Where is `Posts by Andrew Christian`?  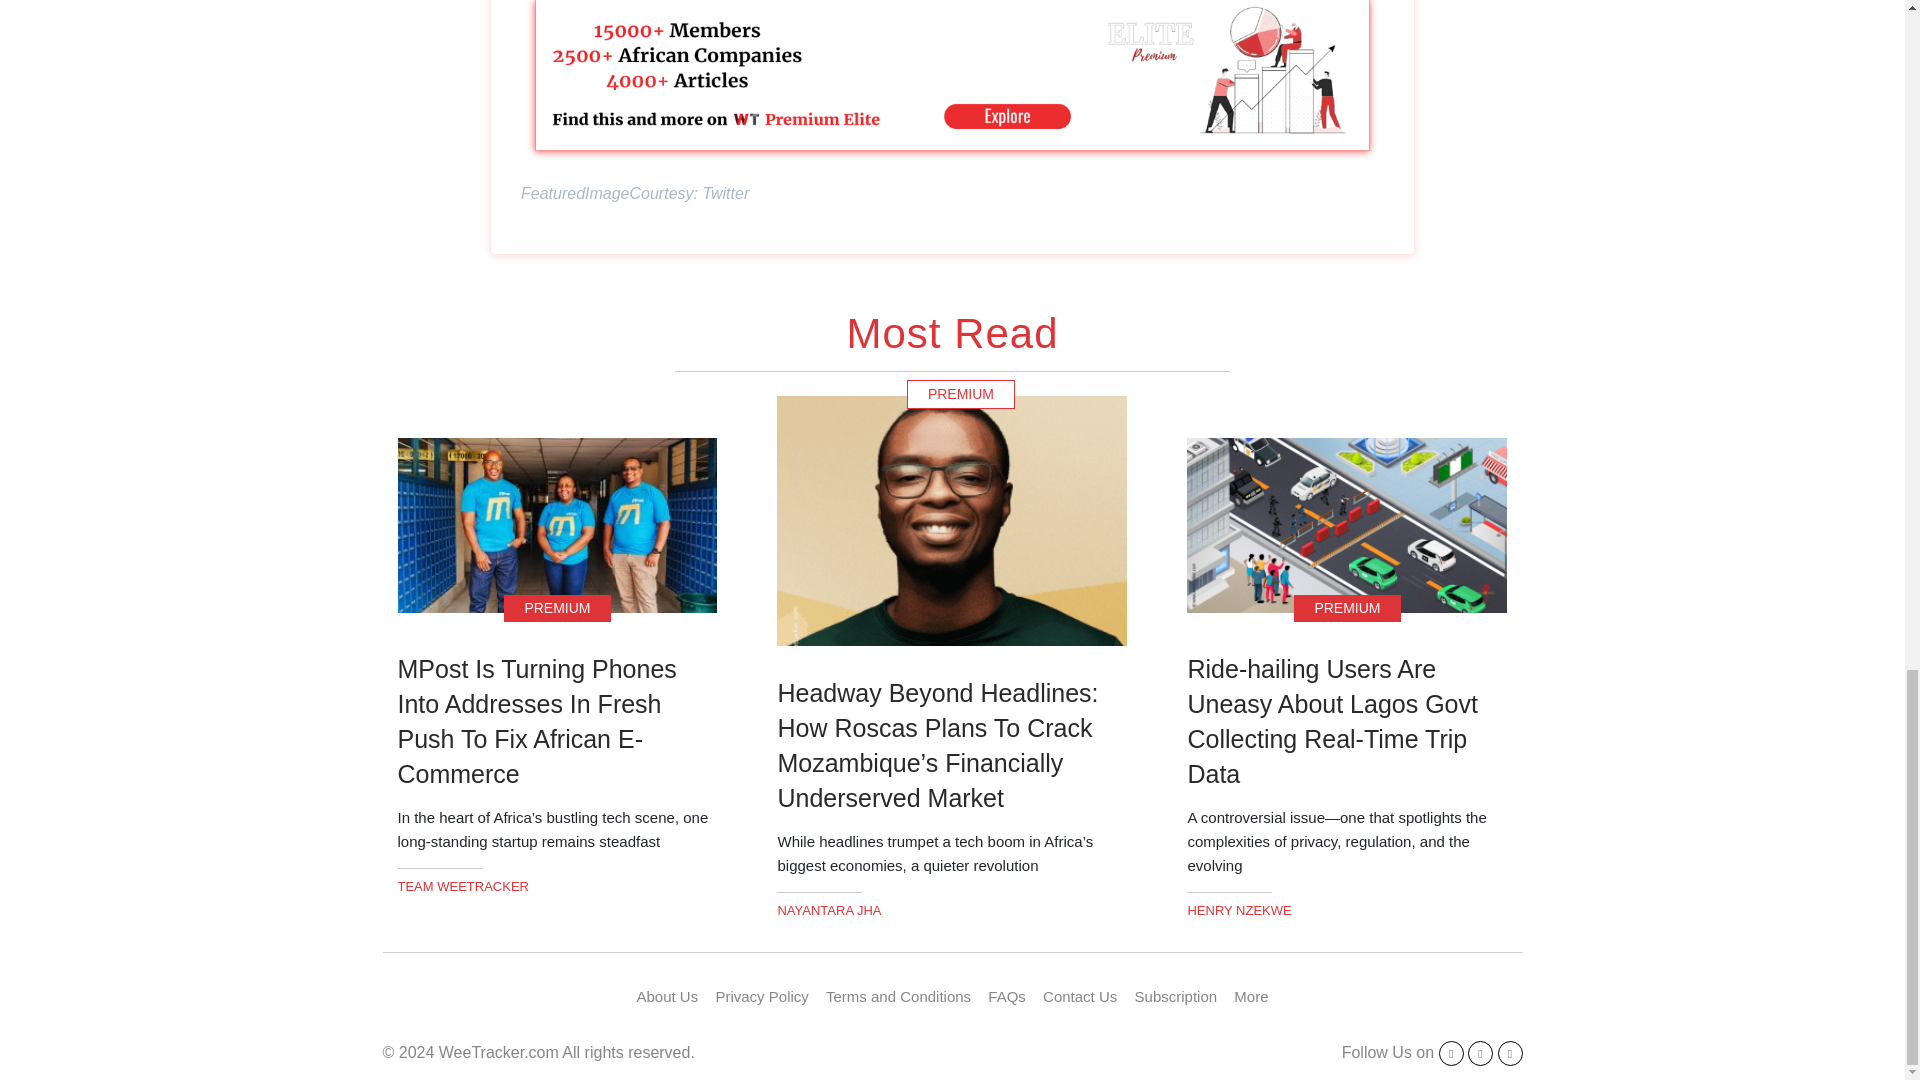 Posts by Andrew Christian is located at coordinates (829, 910).